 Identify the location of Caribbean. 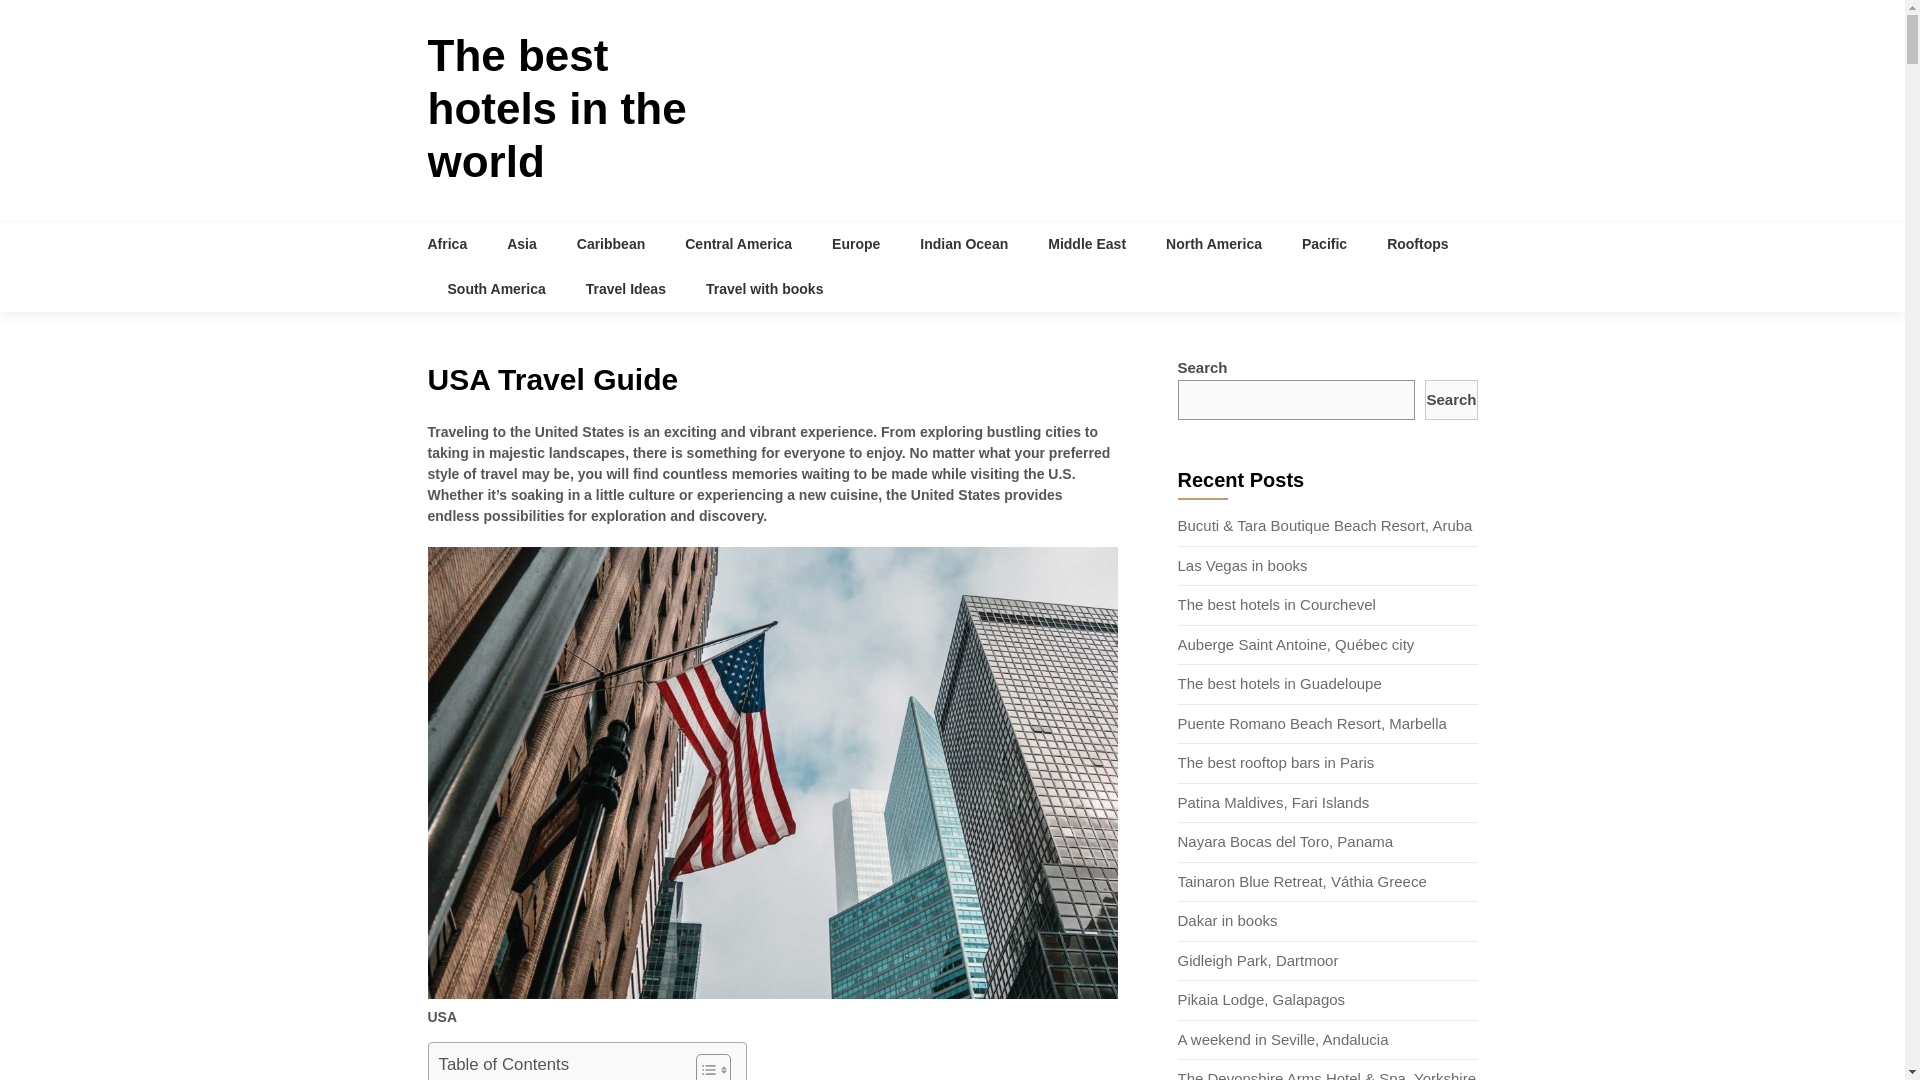
(610, 244).